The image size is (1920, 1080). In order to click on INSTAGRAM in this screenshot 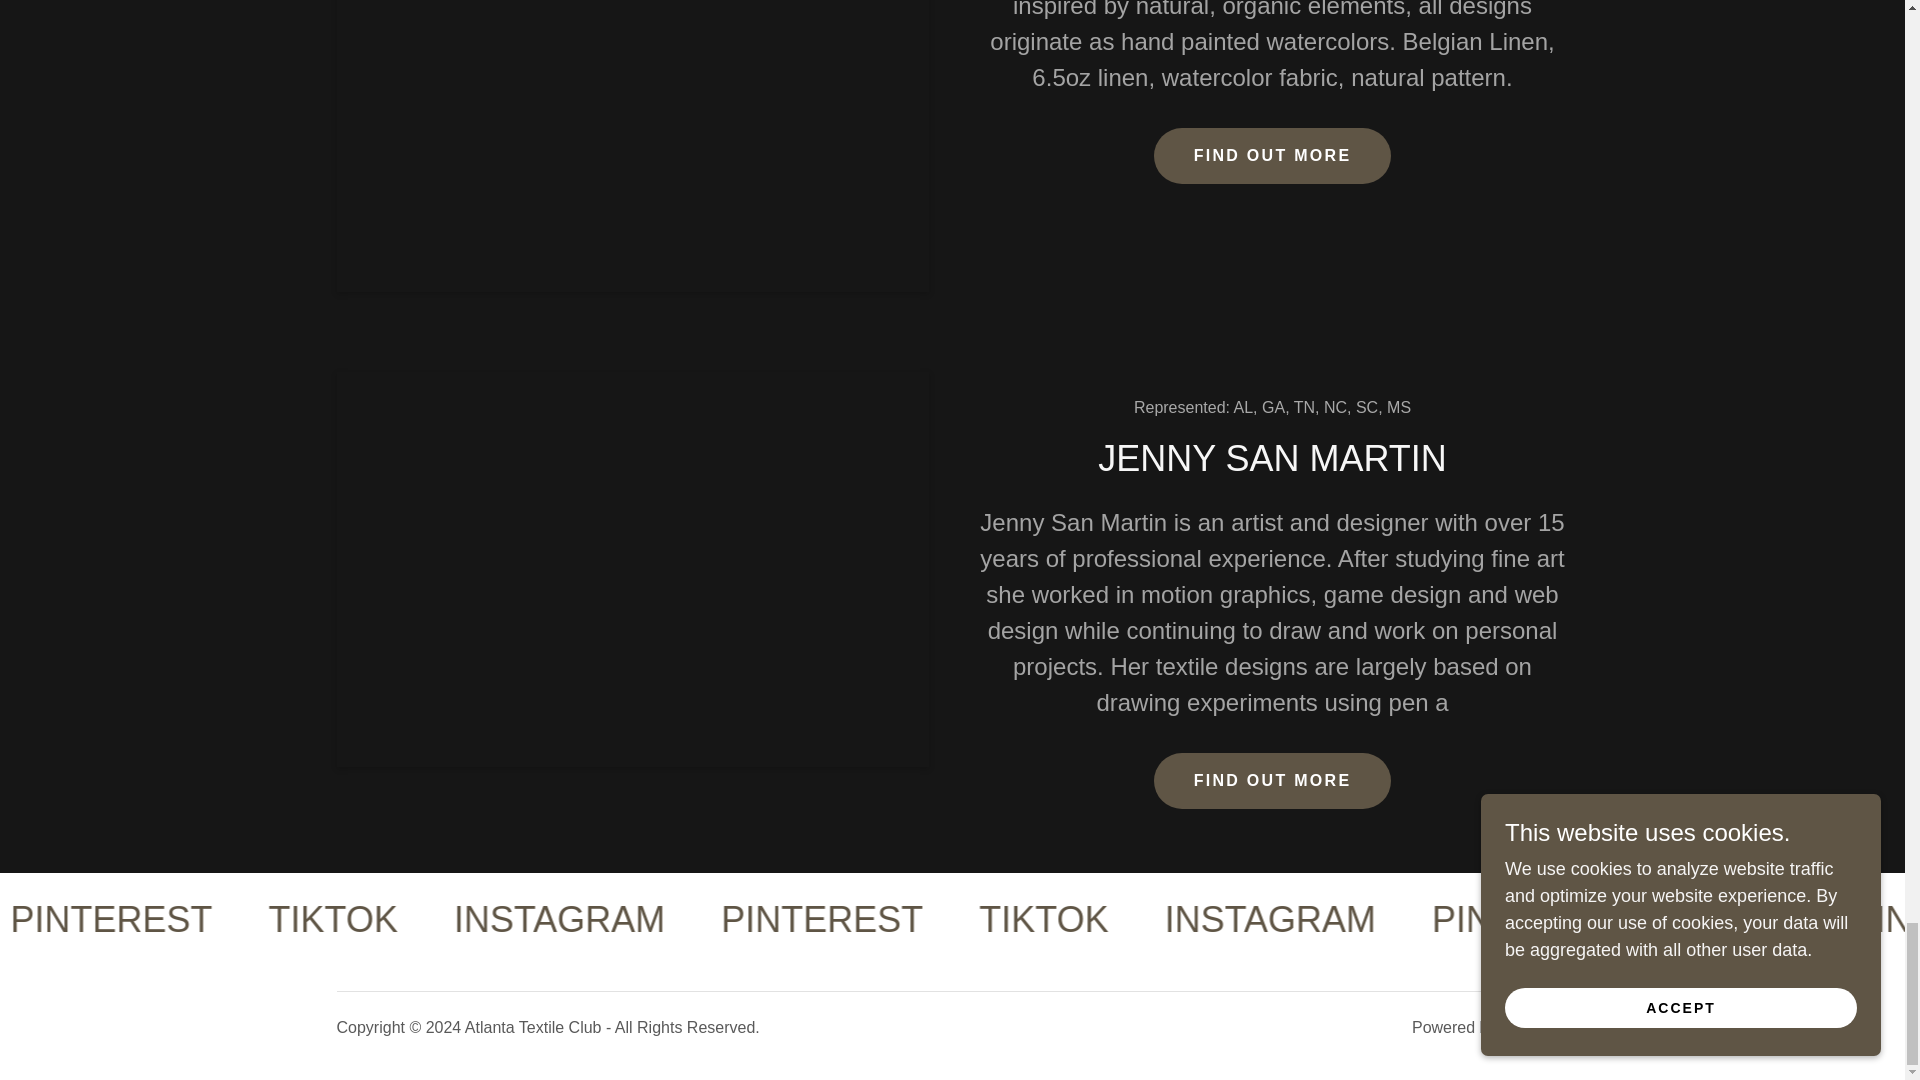, I will do `click(80, 919)`.